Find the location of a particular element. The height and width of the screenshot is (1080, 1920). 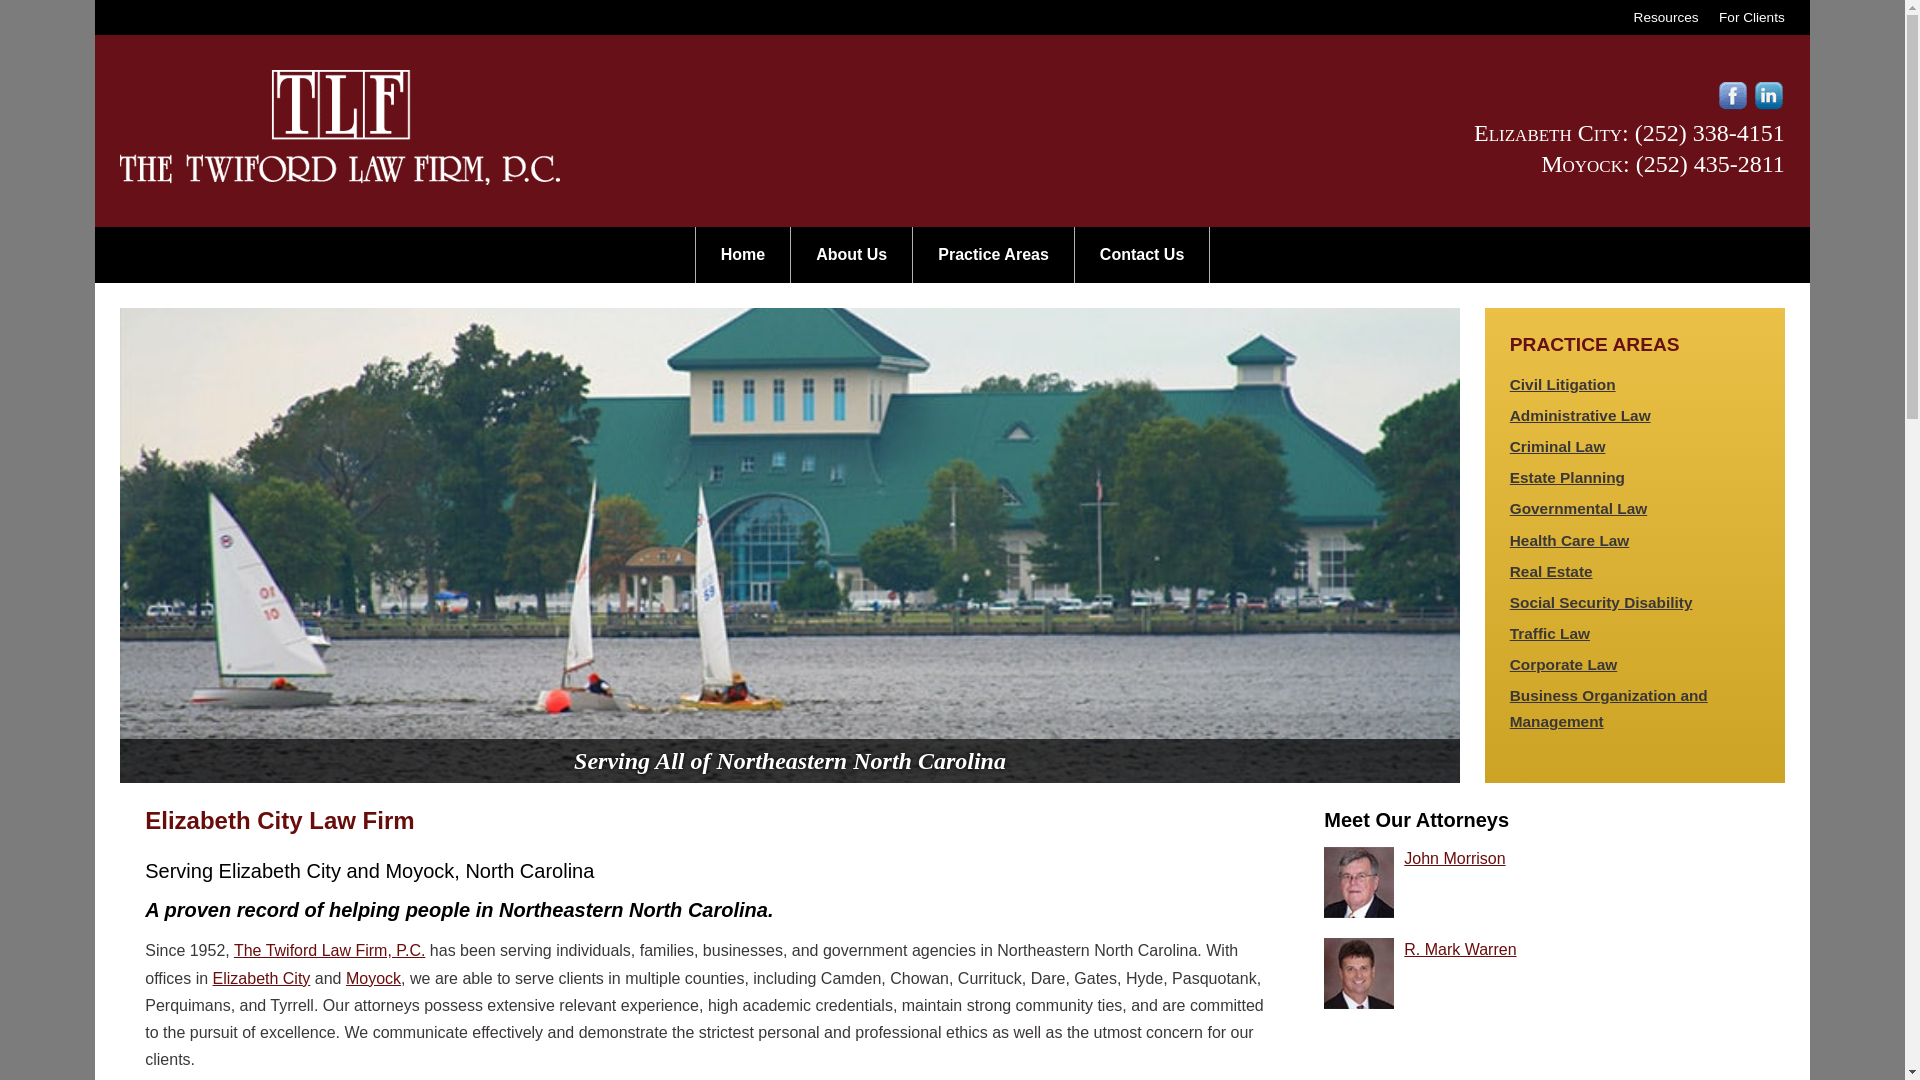

Administrative Law is located at coordinates (1580, 416).